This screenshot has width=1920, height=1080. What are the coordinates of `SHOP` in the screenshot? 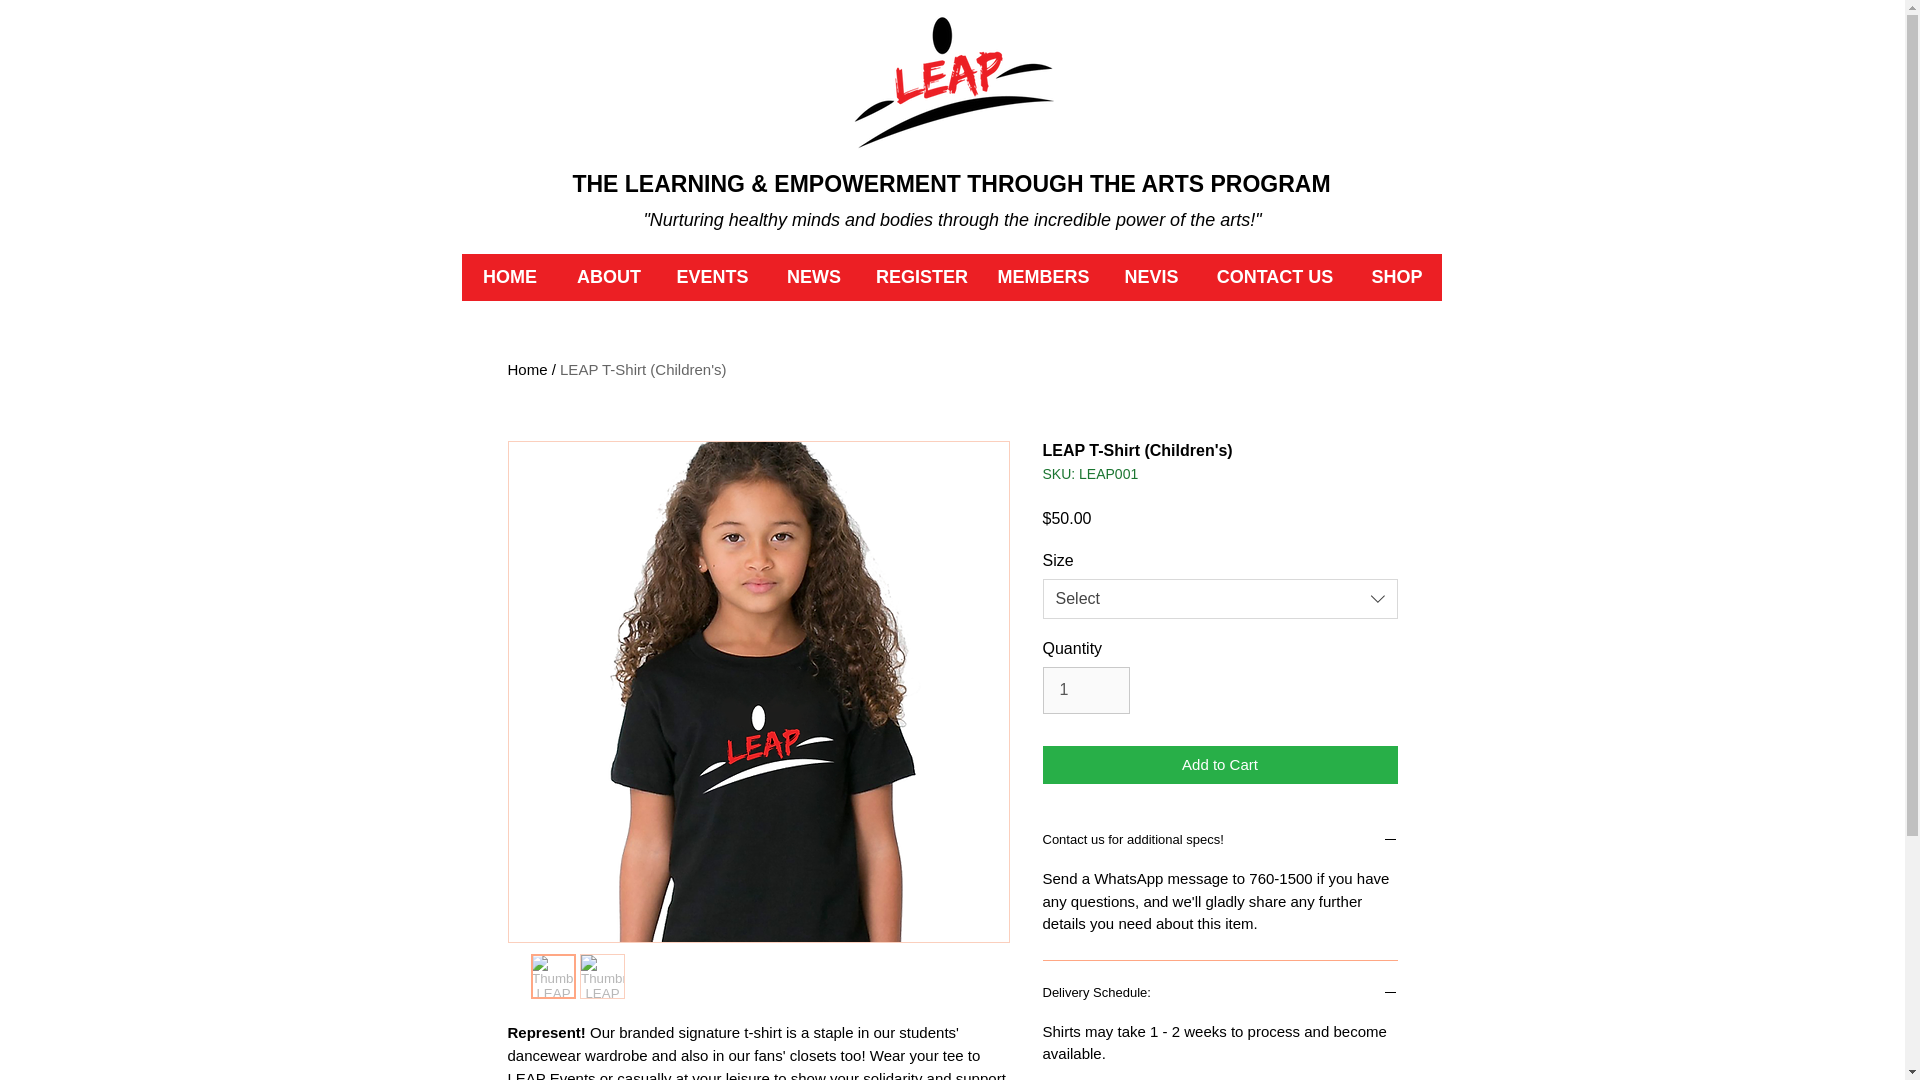 It's located at (1396, 277).